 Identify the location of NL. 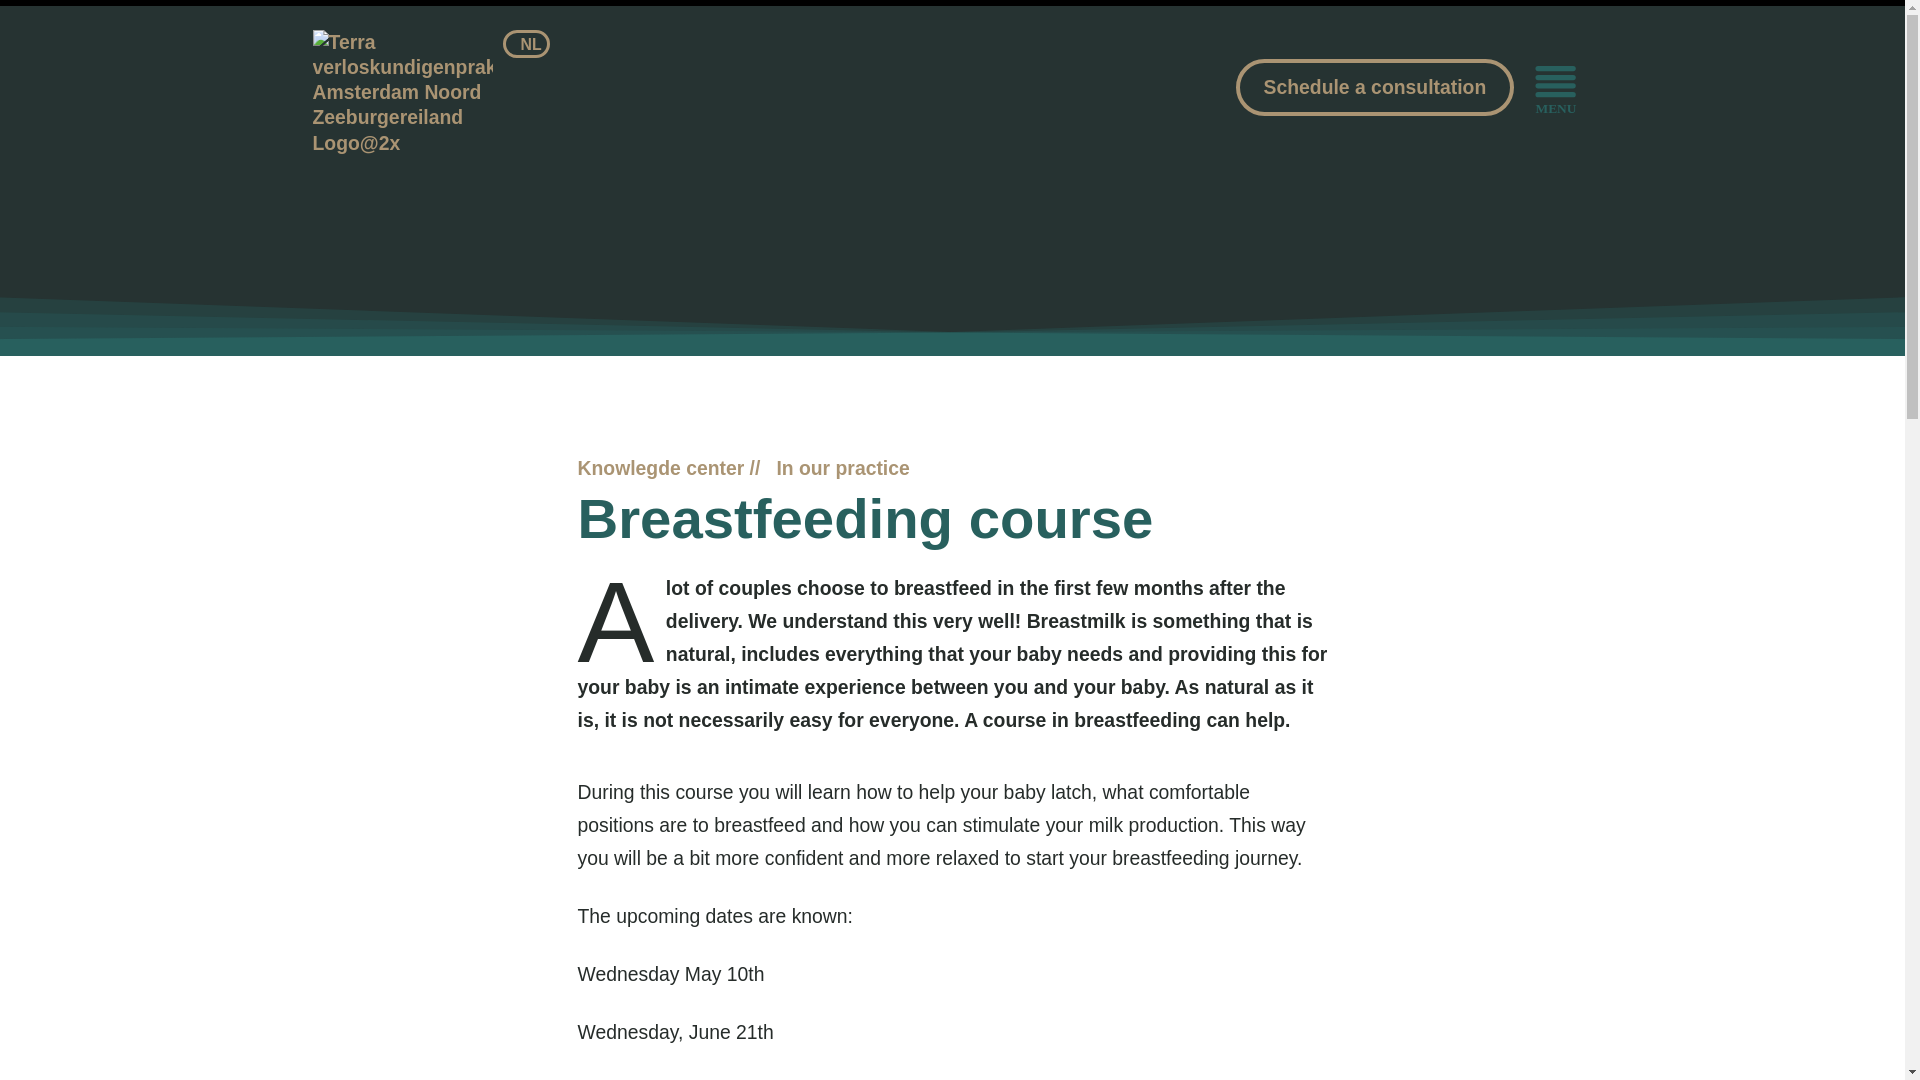
(526, 44).